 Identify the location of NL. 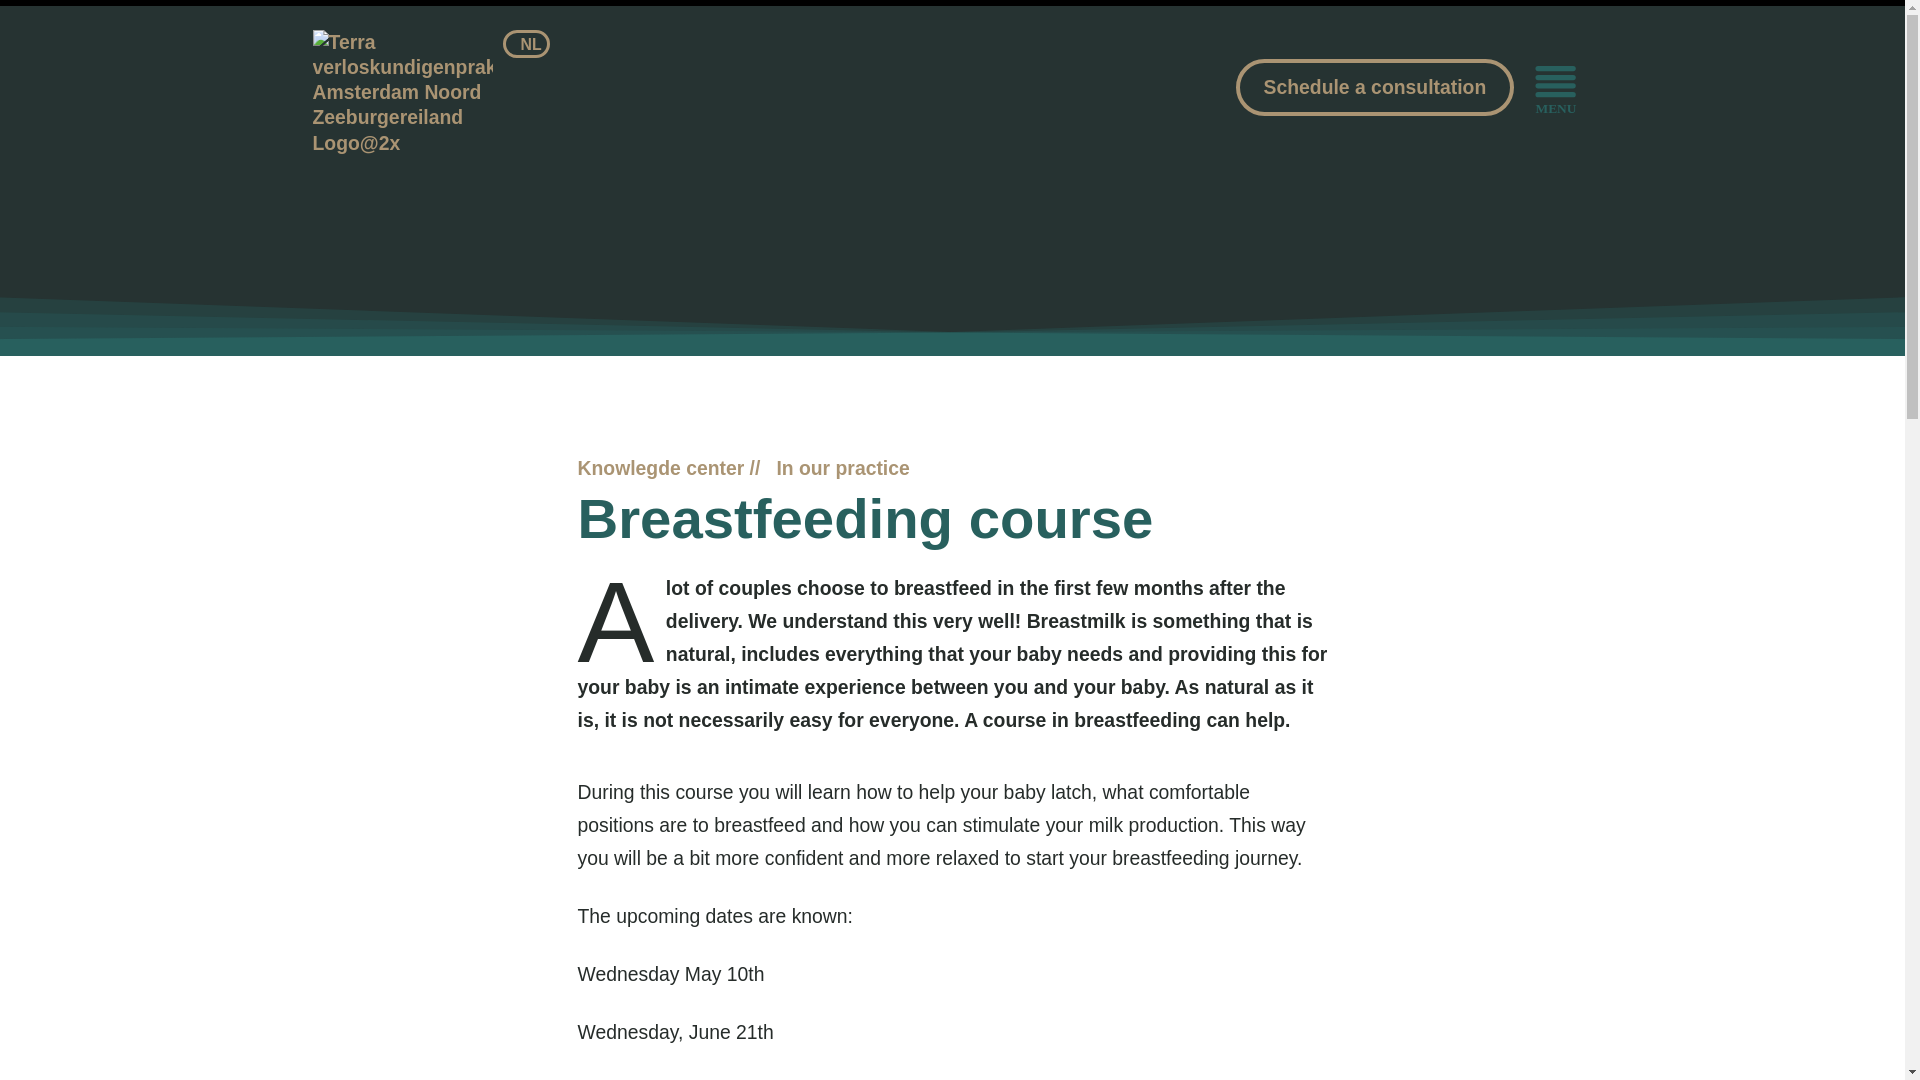
(526, 44).